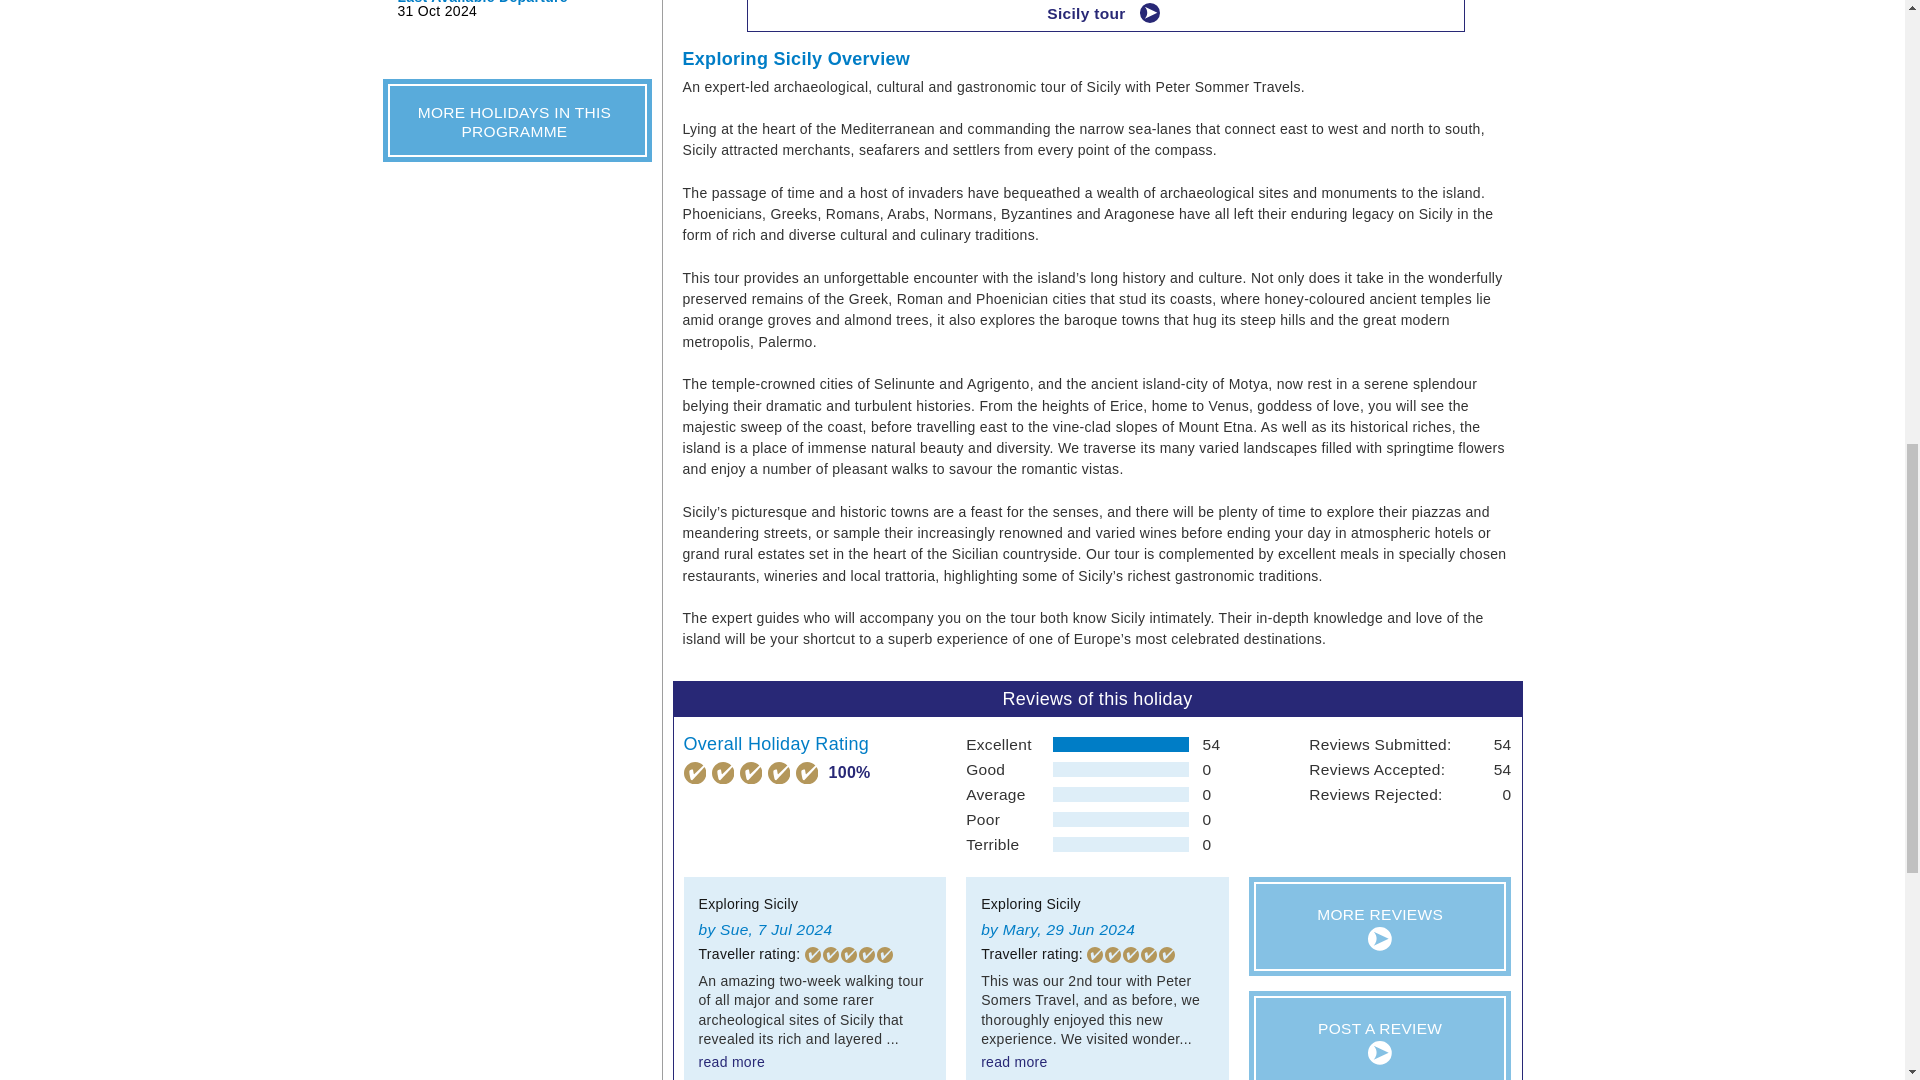 Image resolution: width=1920 pixels, height=1080 pixels. What do you see at coordinates (516, 119) in the screenshot?
I see `MORE HOLIDAYS IN THIS PROGRAMME` at bounding box center [516, 119].